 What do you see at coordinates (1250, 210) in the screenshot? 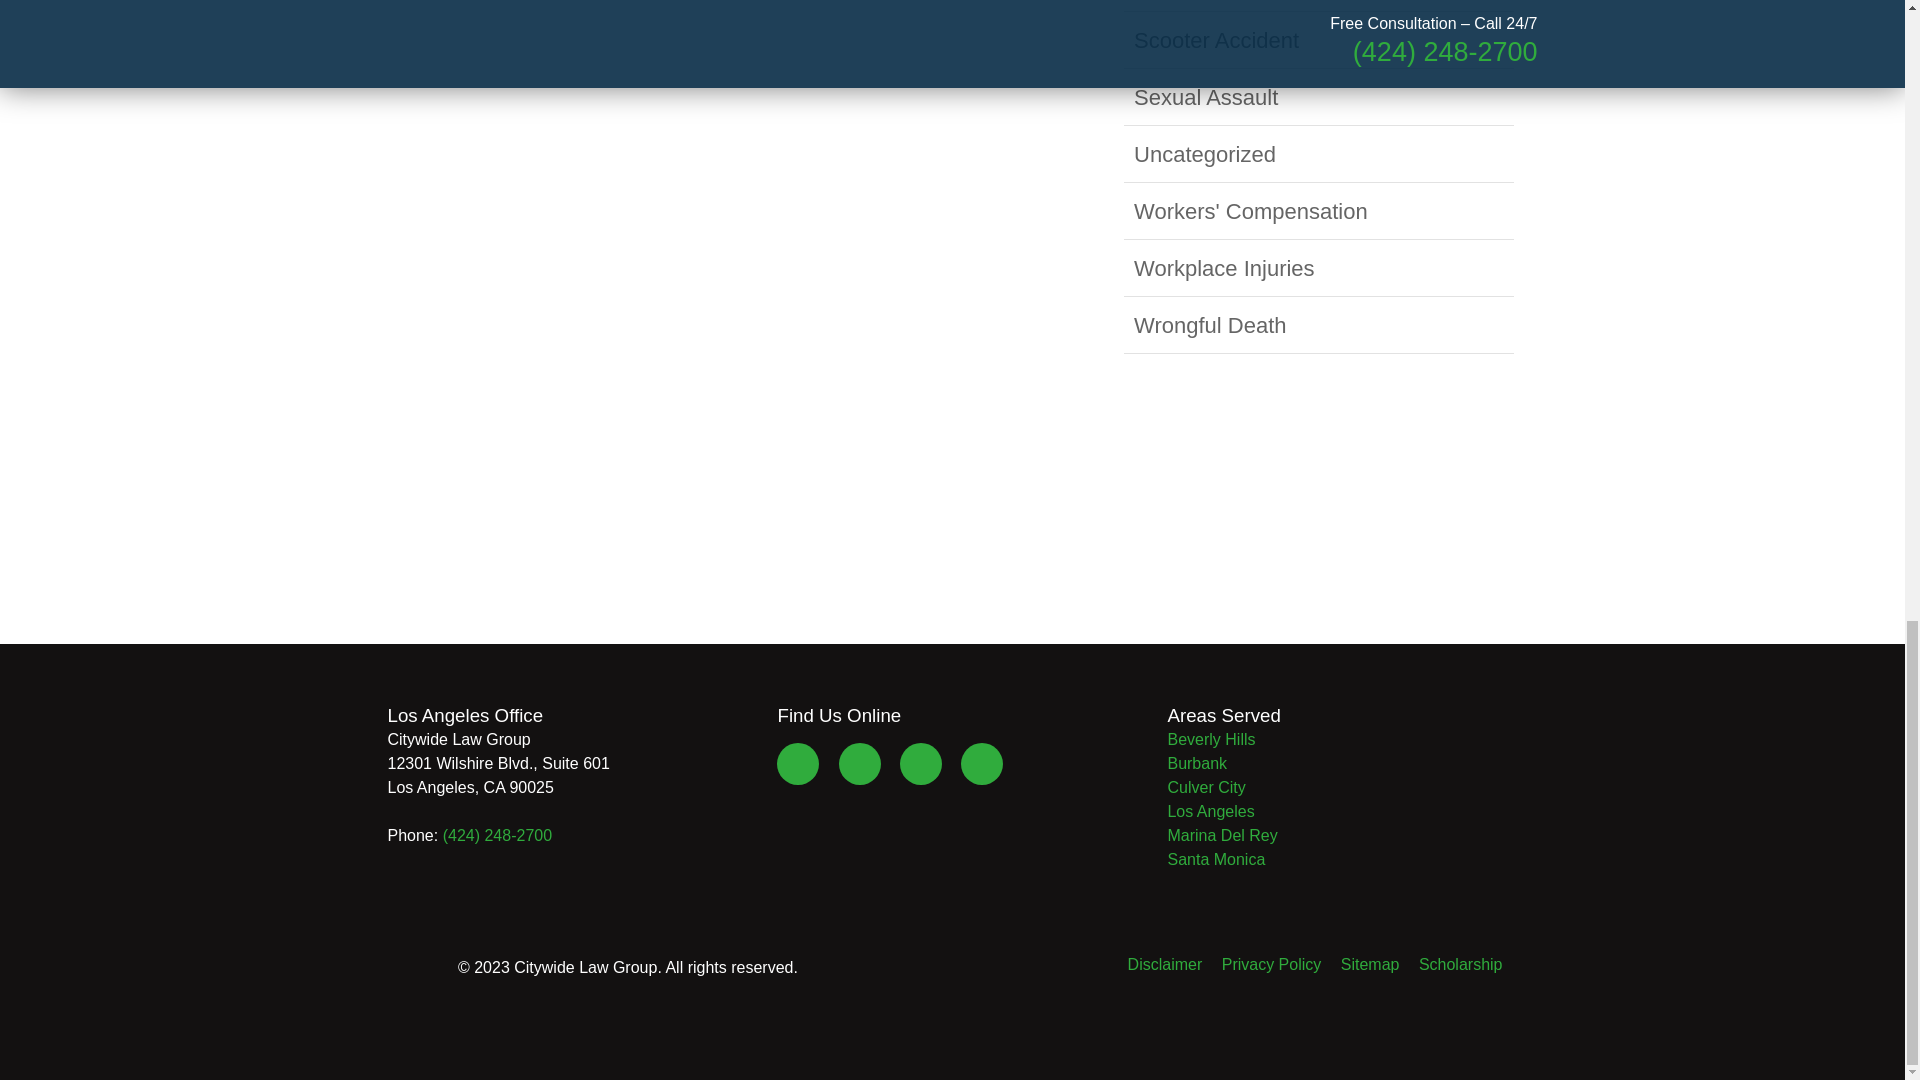
I see `Workers' Compensation` at bounding box center [1250, 210].